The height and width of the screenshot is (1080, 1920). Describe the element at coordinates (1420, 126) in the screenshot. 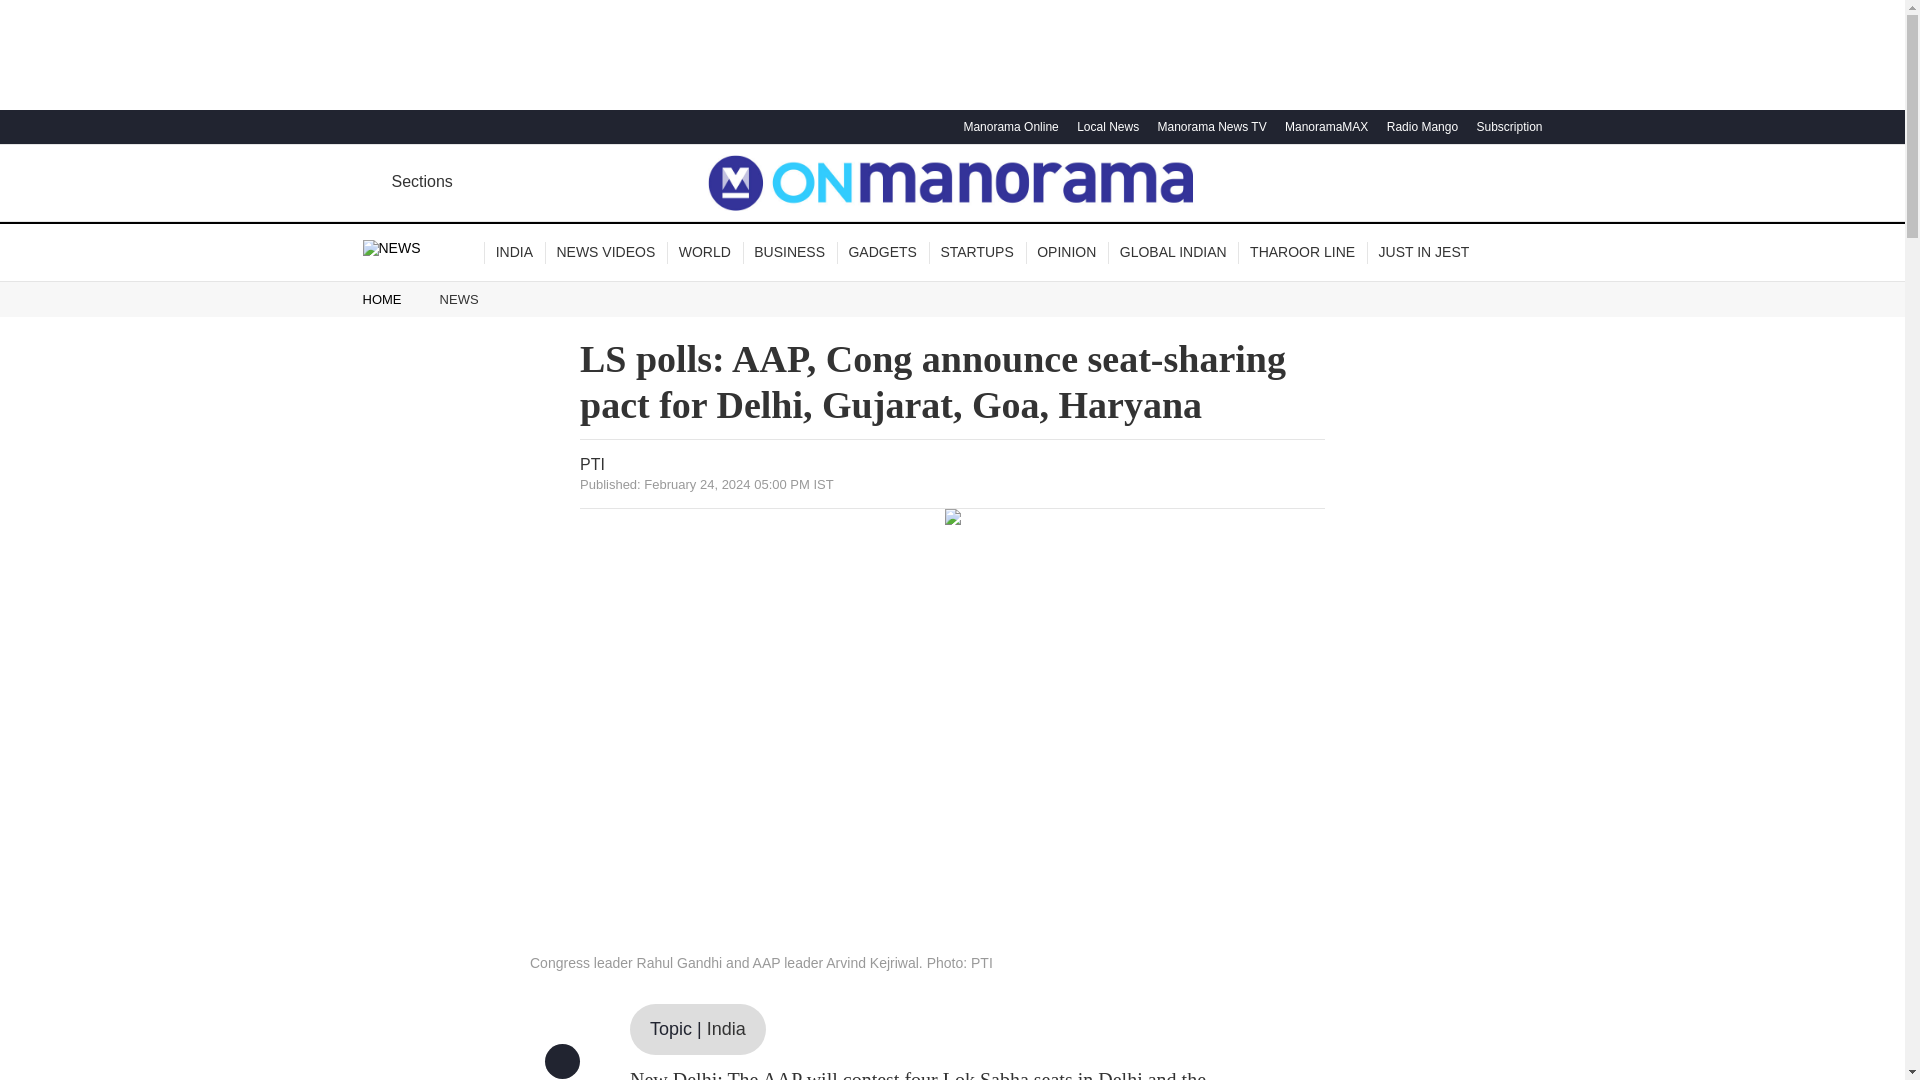

I see `Radio Mango` at that location.